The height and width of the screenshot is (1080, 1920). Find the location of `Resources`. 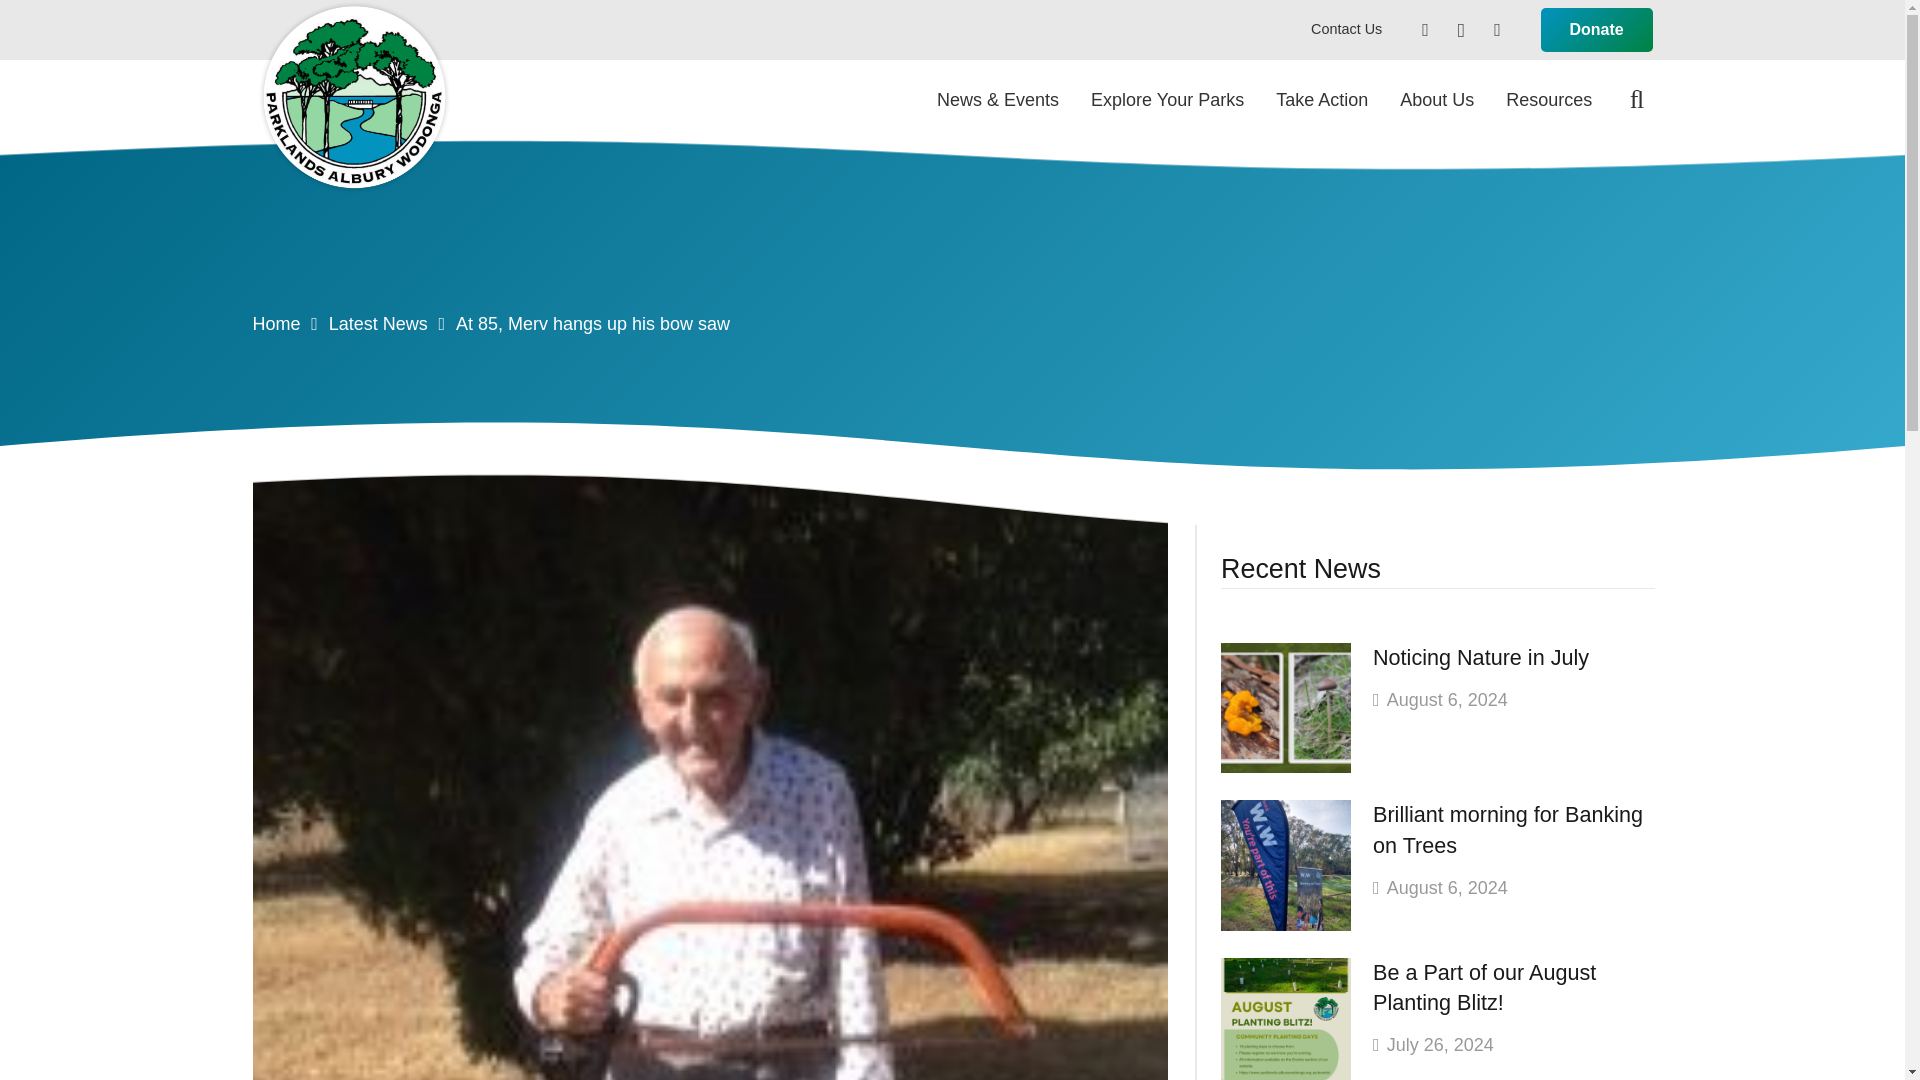

Resources is located at coordinates (1548, 100).